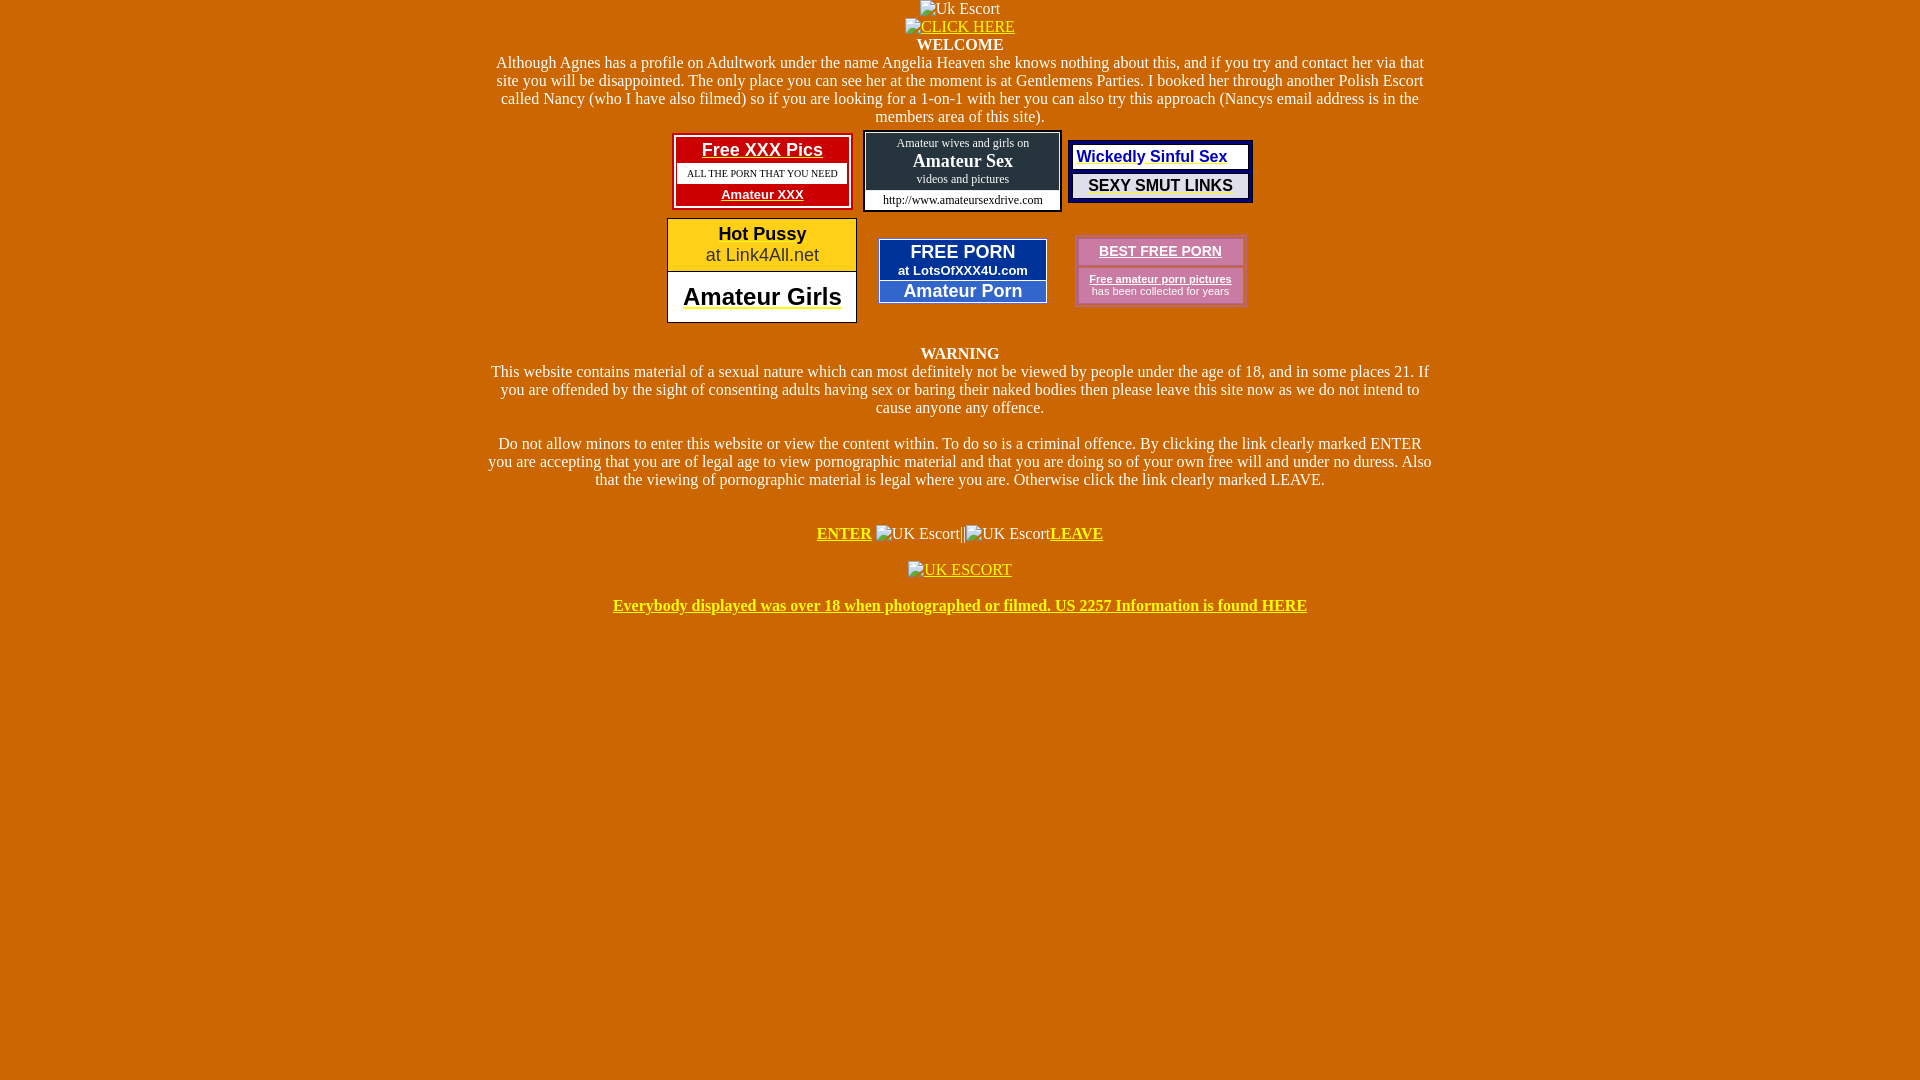  I want to click on Wickedly Sinful Sex, so click(1150, 156).